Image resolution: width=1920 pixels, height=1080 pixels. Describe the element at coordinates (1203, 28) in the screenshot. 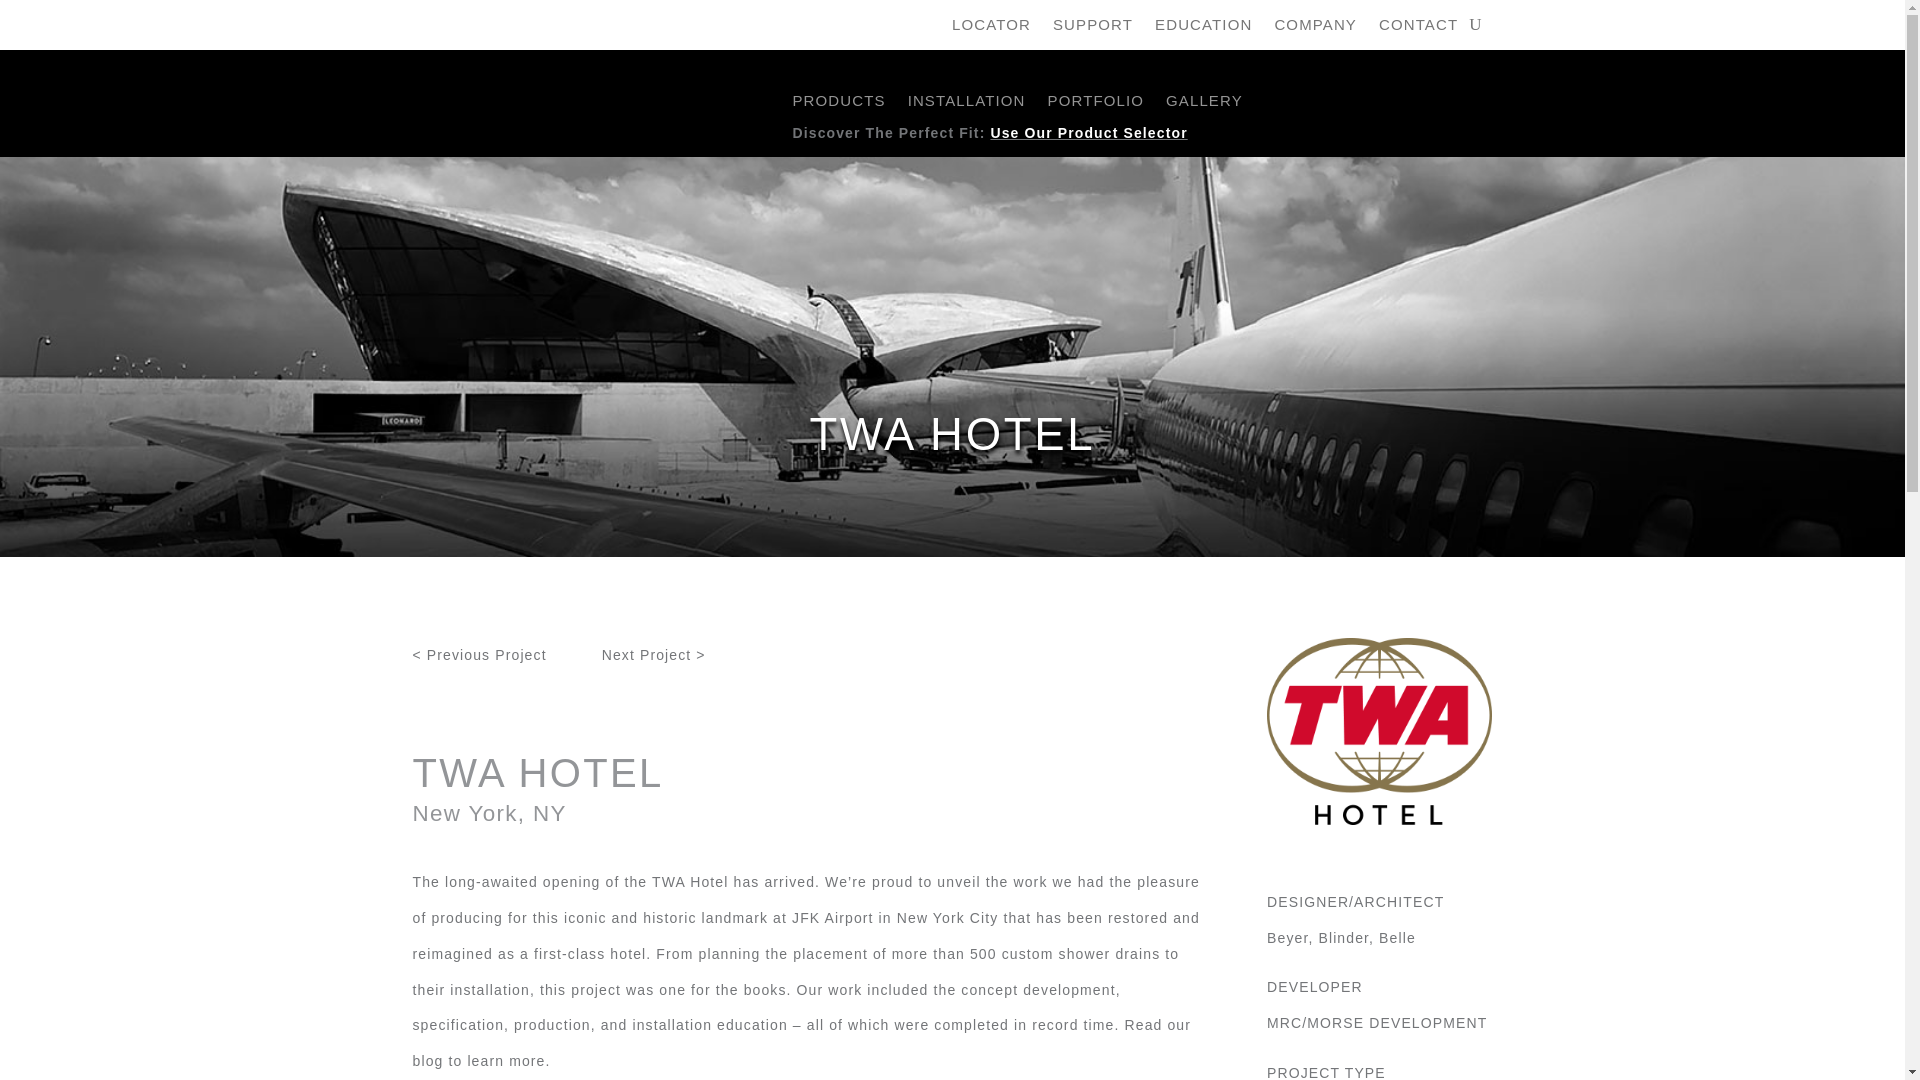

I see `EDUCATION` at that location.